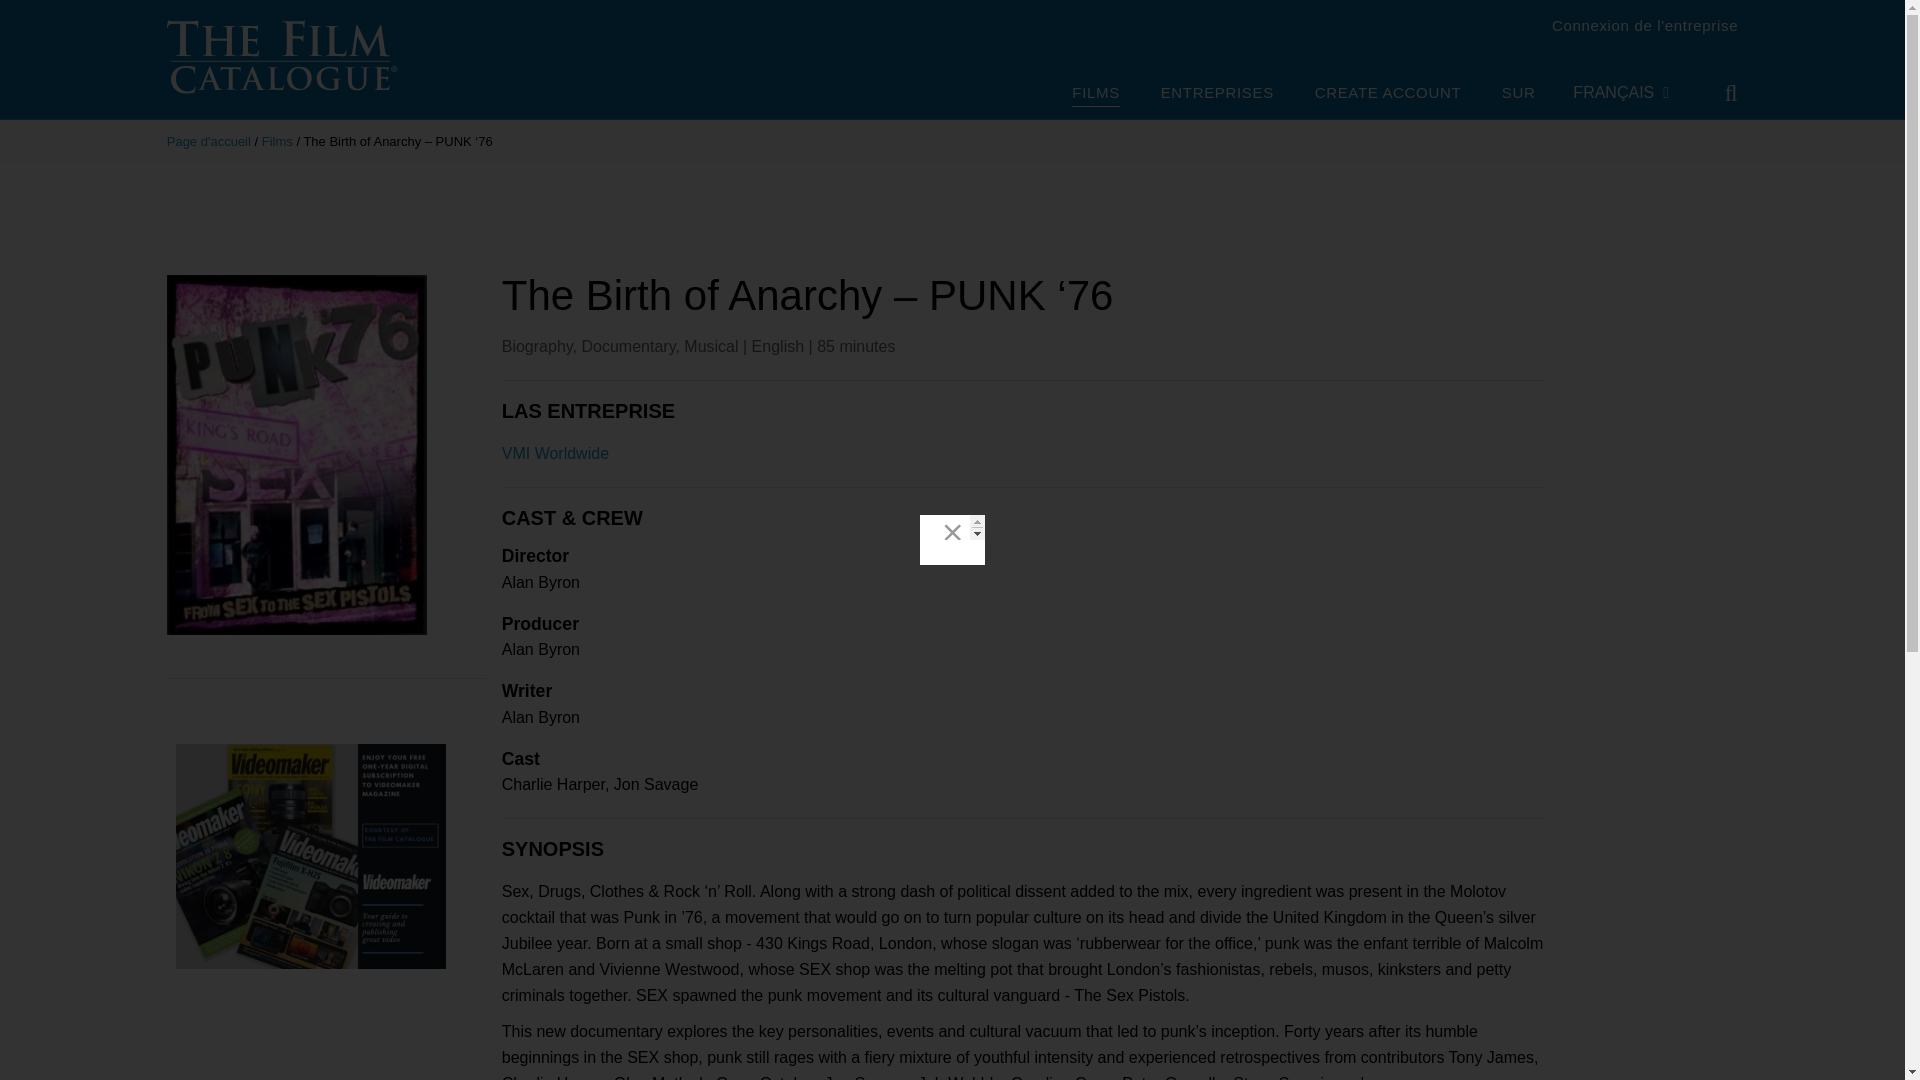 Image resolution: width=1920 pixels, height=1080 pixels. Describe the element at coordinates (554, 453) in the screenshot. I see `VMI Worldwide` at that location.